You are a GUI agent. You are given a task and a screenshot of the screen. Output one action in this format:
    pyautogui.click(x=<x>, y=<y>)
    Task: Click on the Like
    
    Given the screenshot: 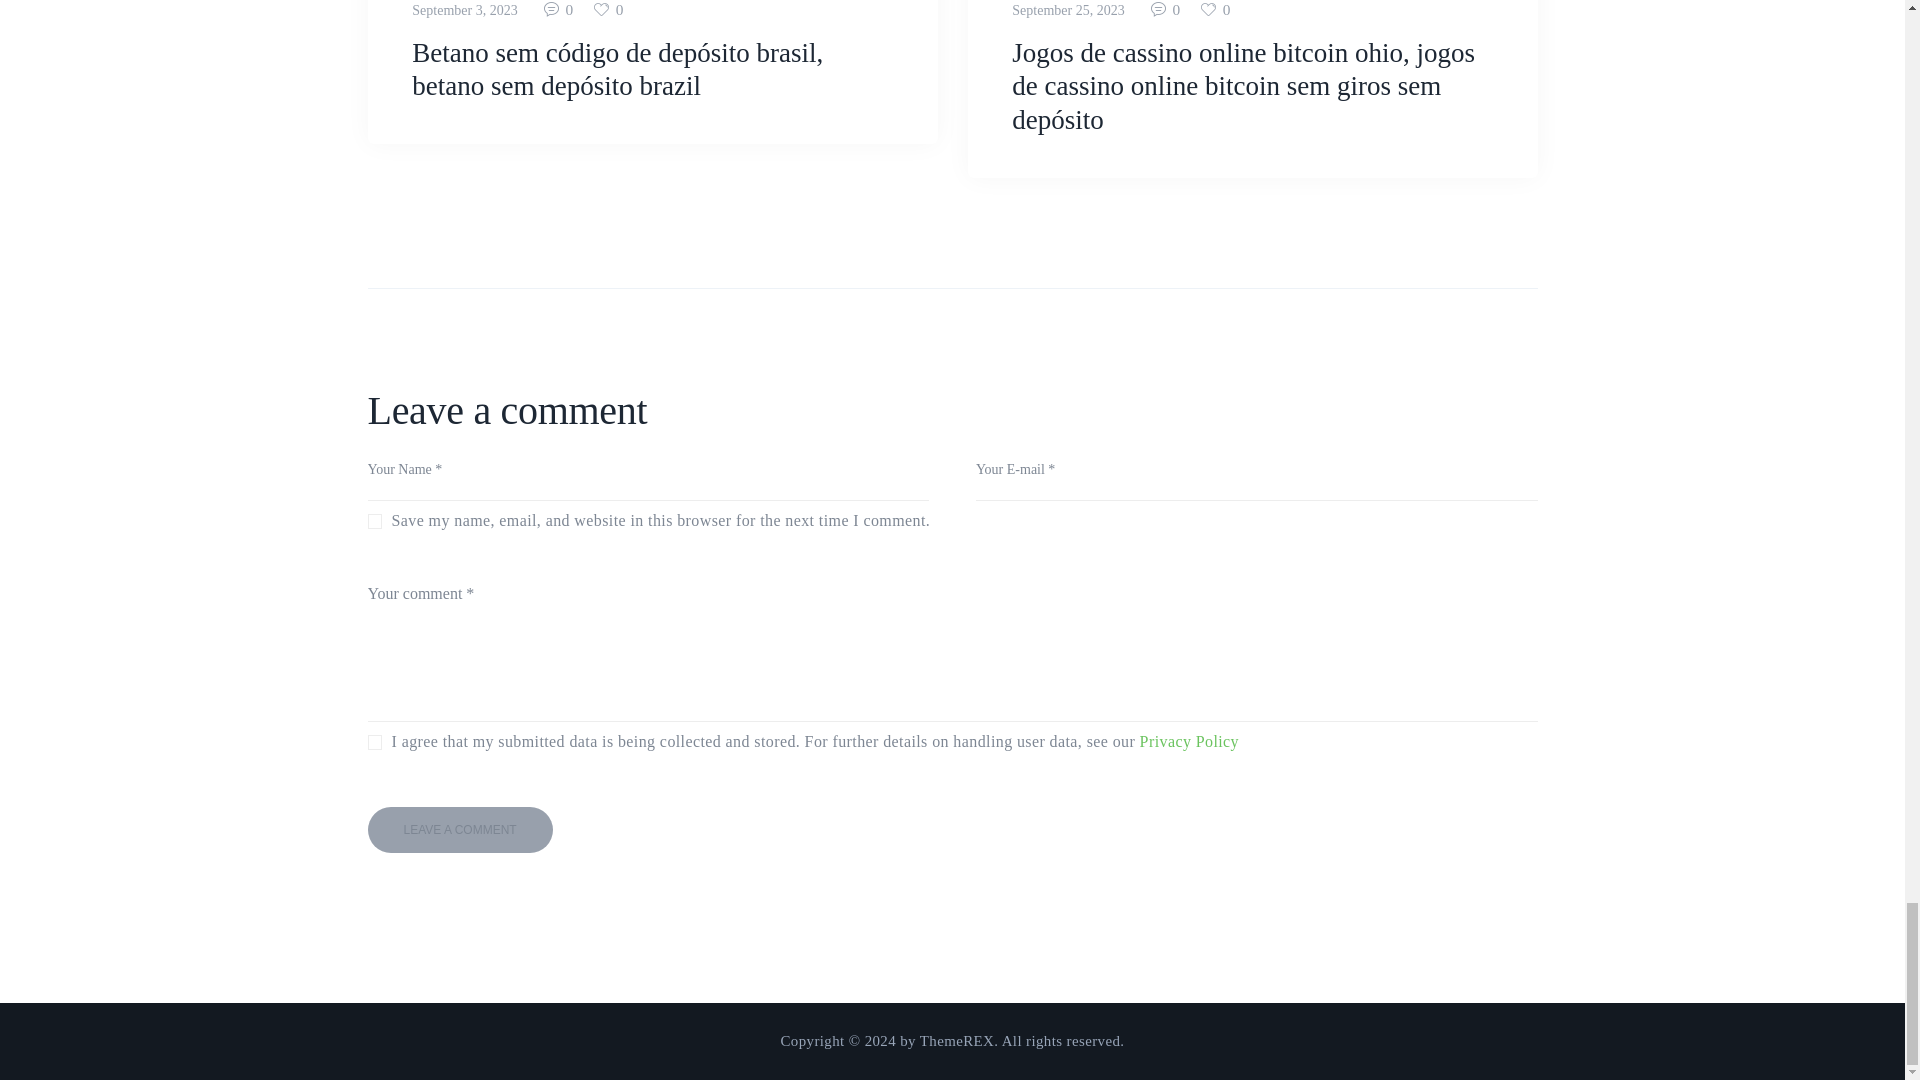 What is the action you would take?
    pyautogui.click(x=1218, y=10)
    